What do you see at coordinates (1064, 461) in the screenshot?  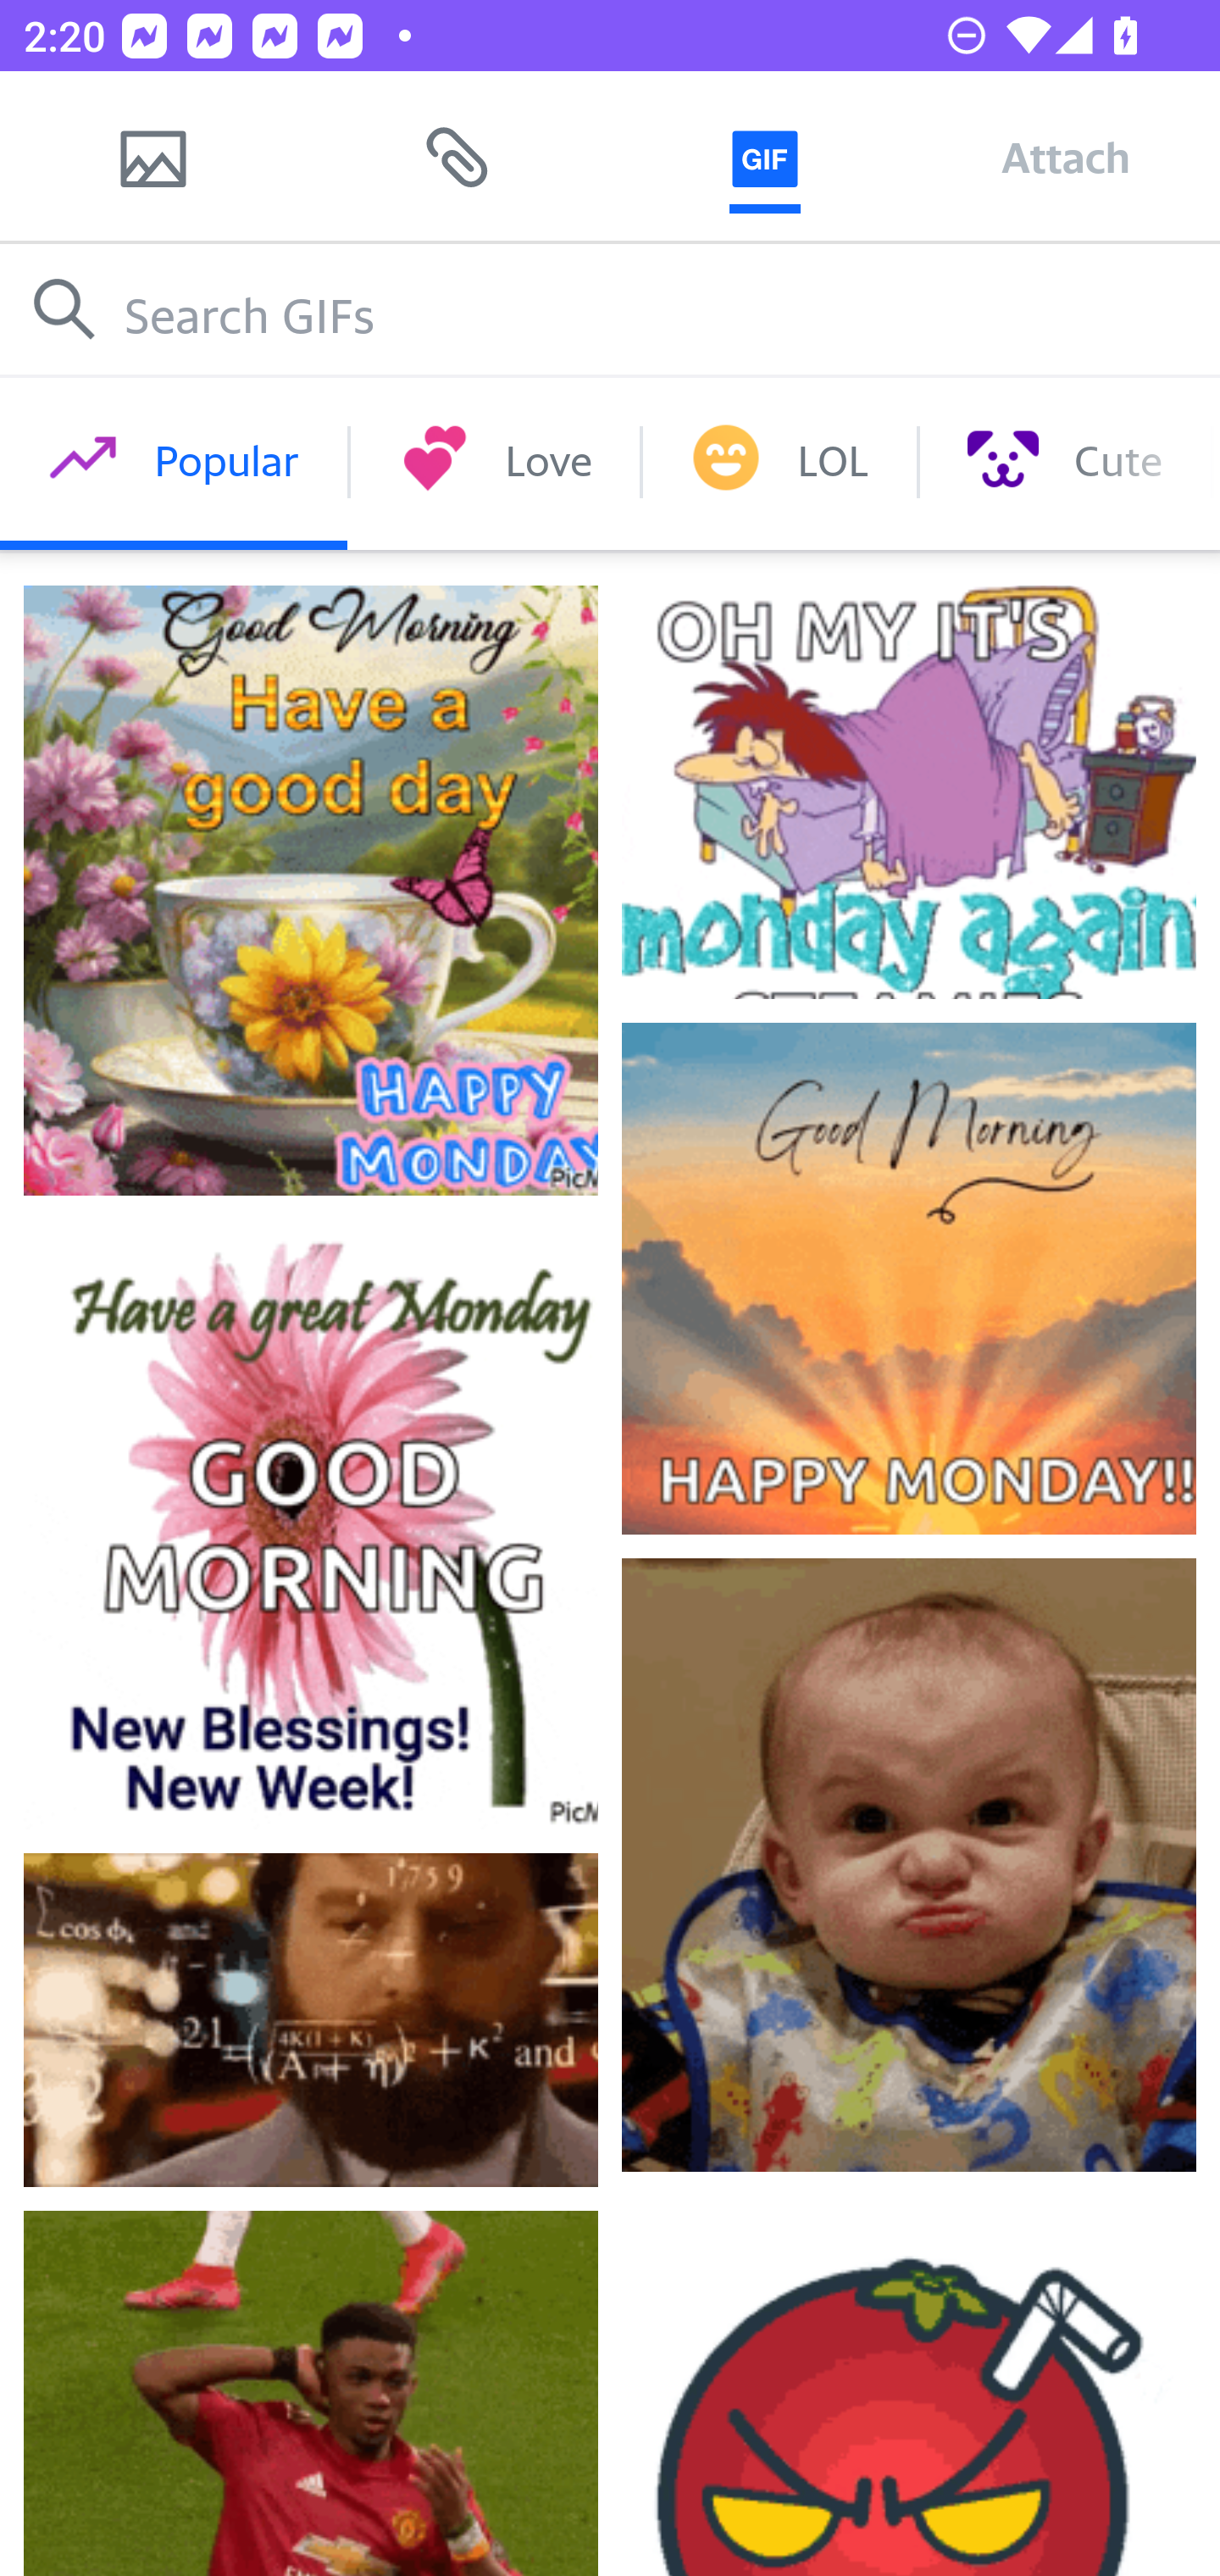 I see `Cute` at bounding box center [1064, 461].